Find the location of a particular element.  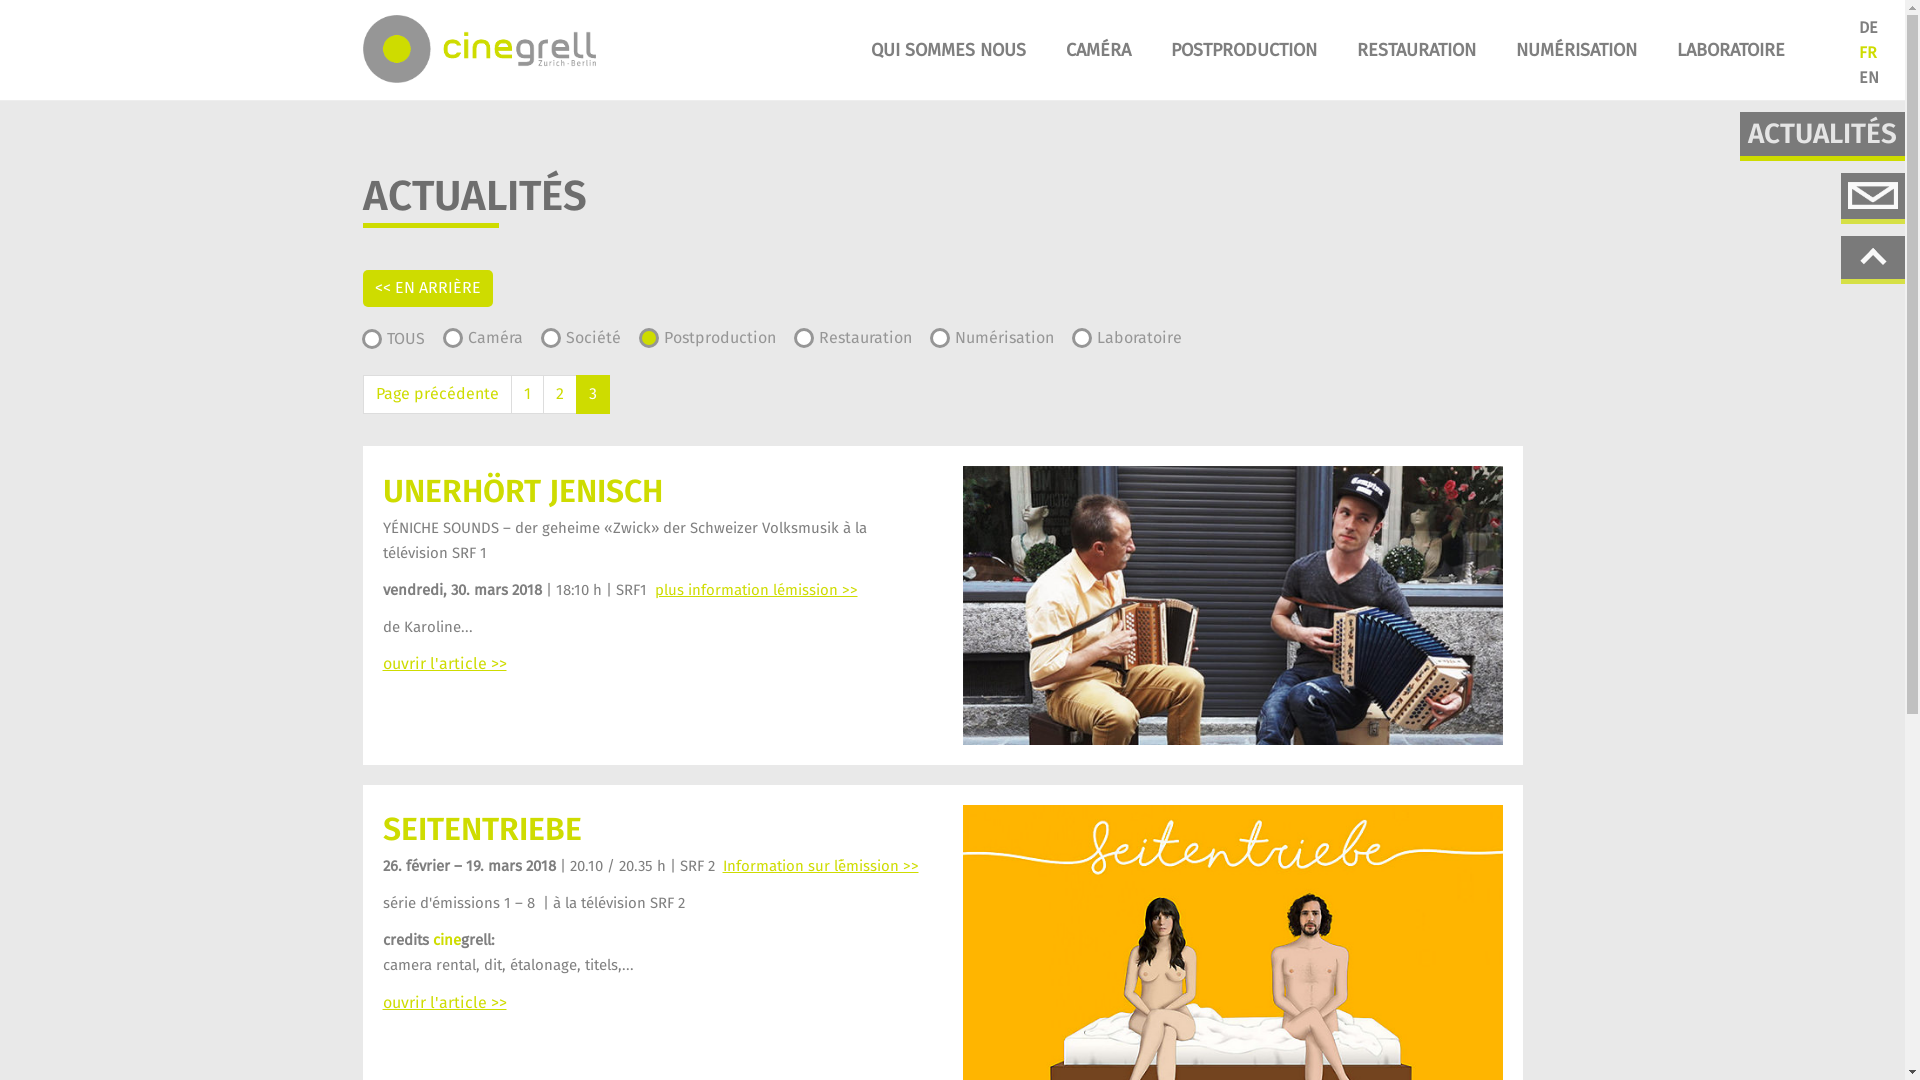

Postproduction is located at coordinates (732, 338).